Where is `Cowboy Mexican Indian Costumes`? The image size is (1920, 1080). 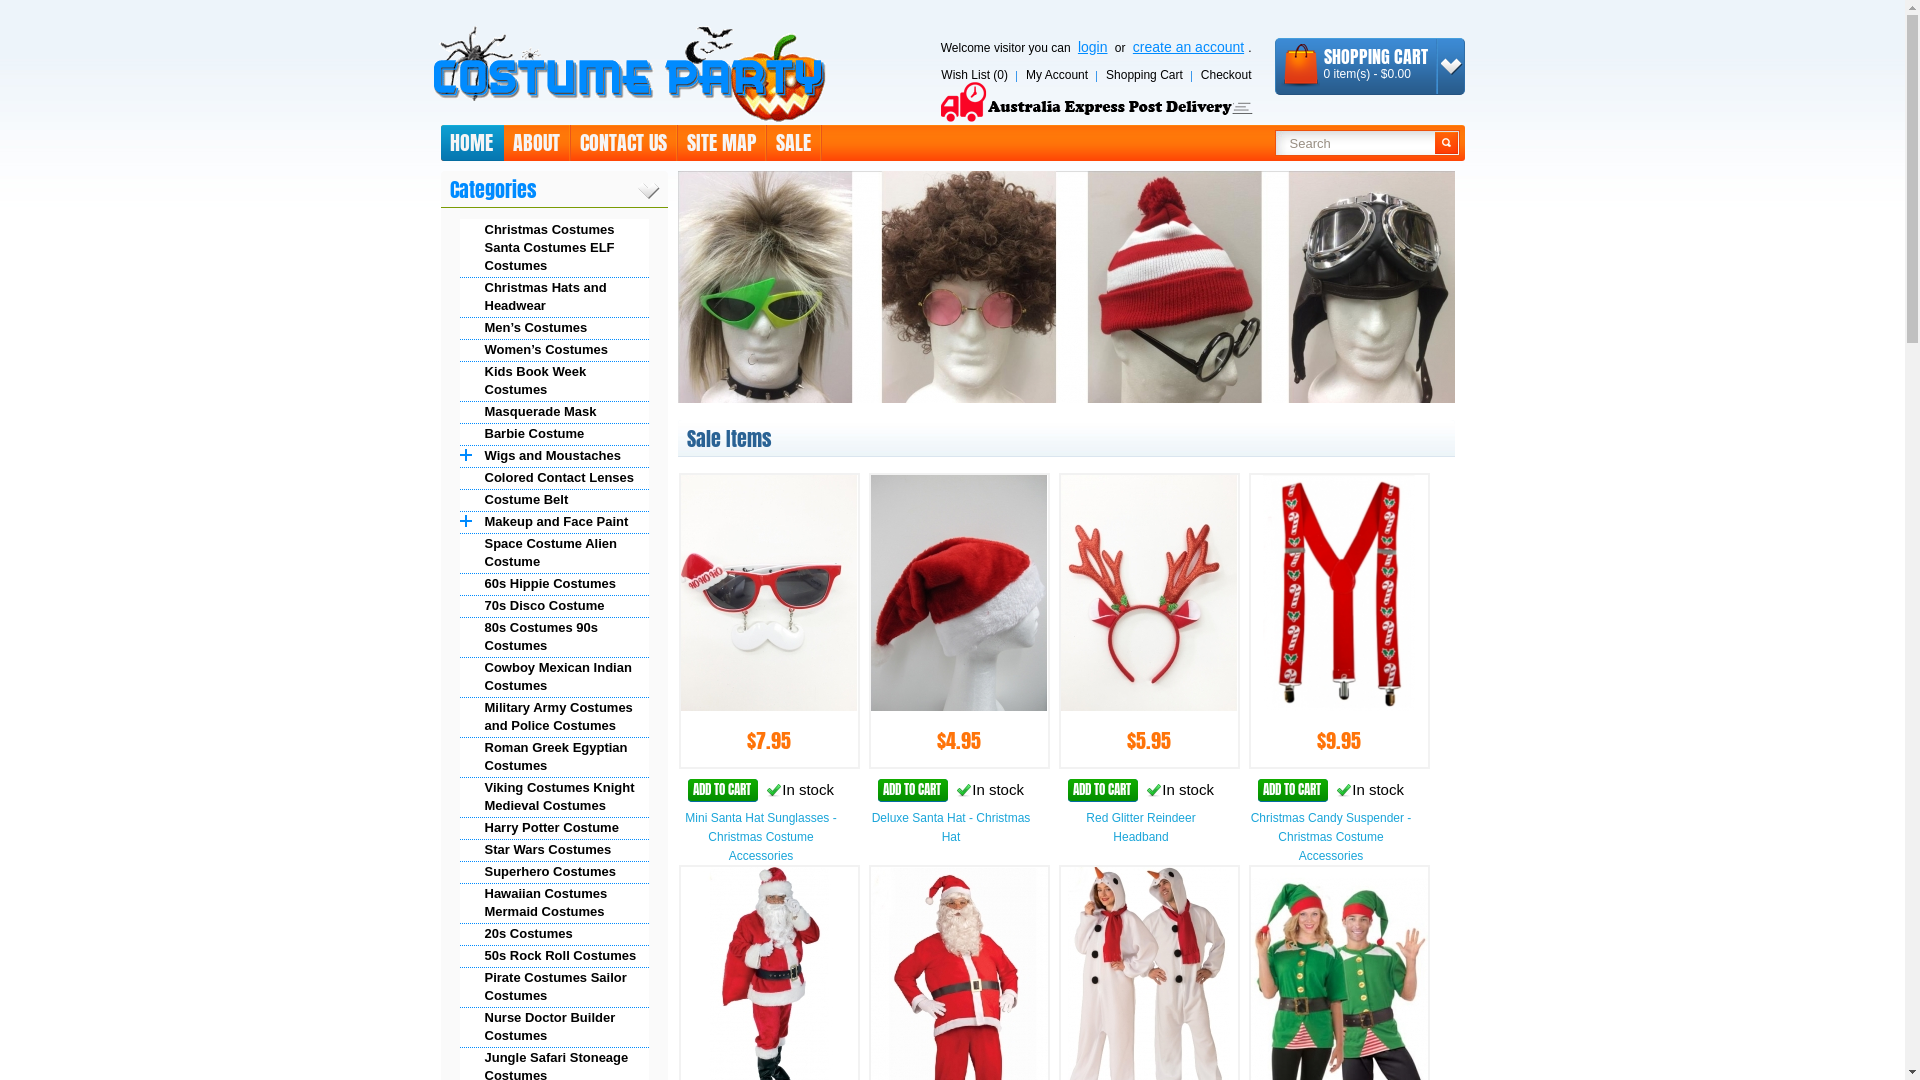 Cowboy Mexican Indian Costumes is located at coordinates (554, 677).